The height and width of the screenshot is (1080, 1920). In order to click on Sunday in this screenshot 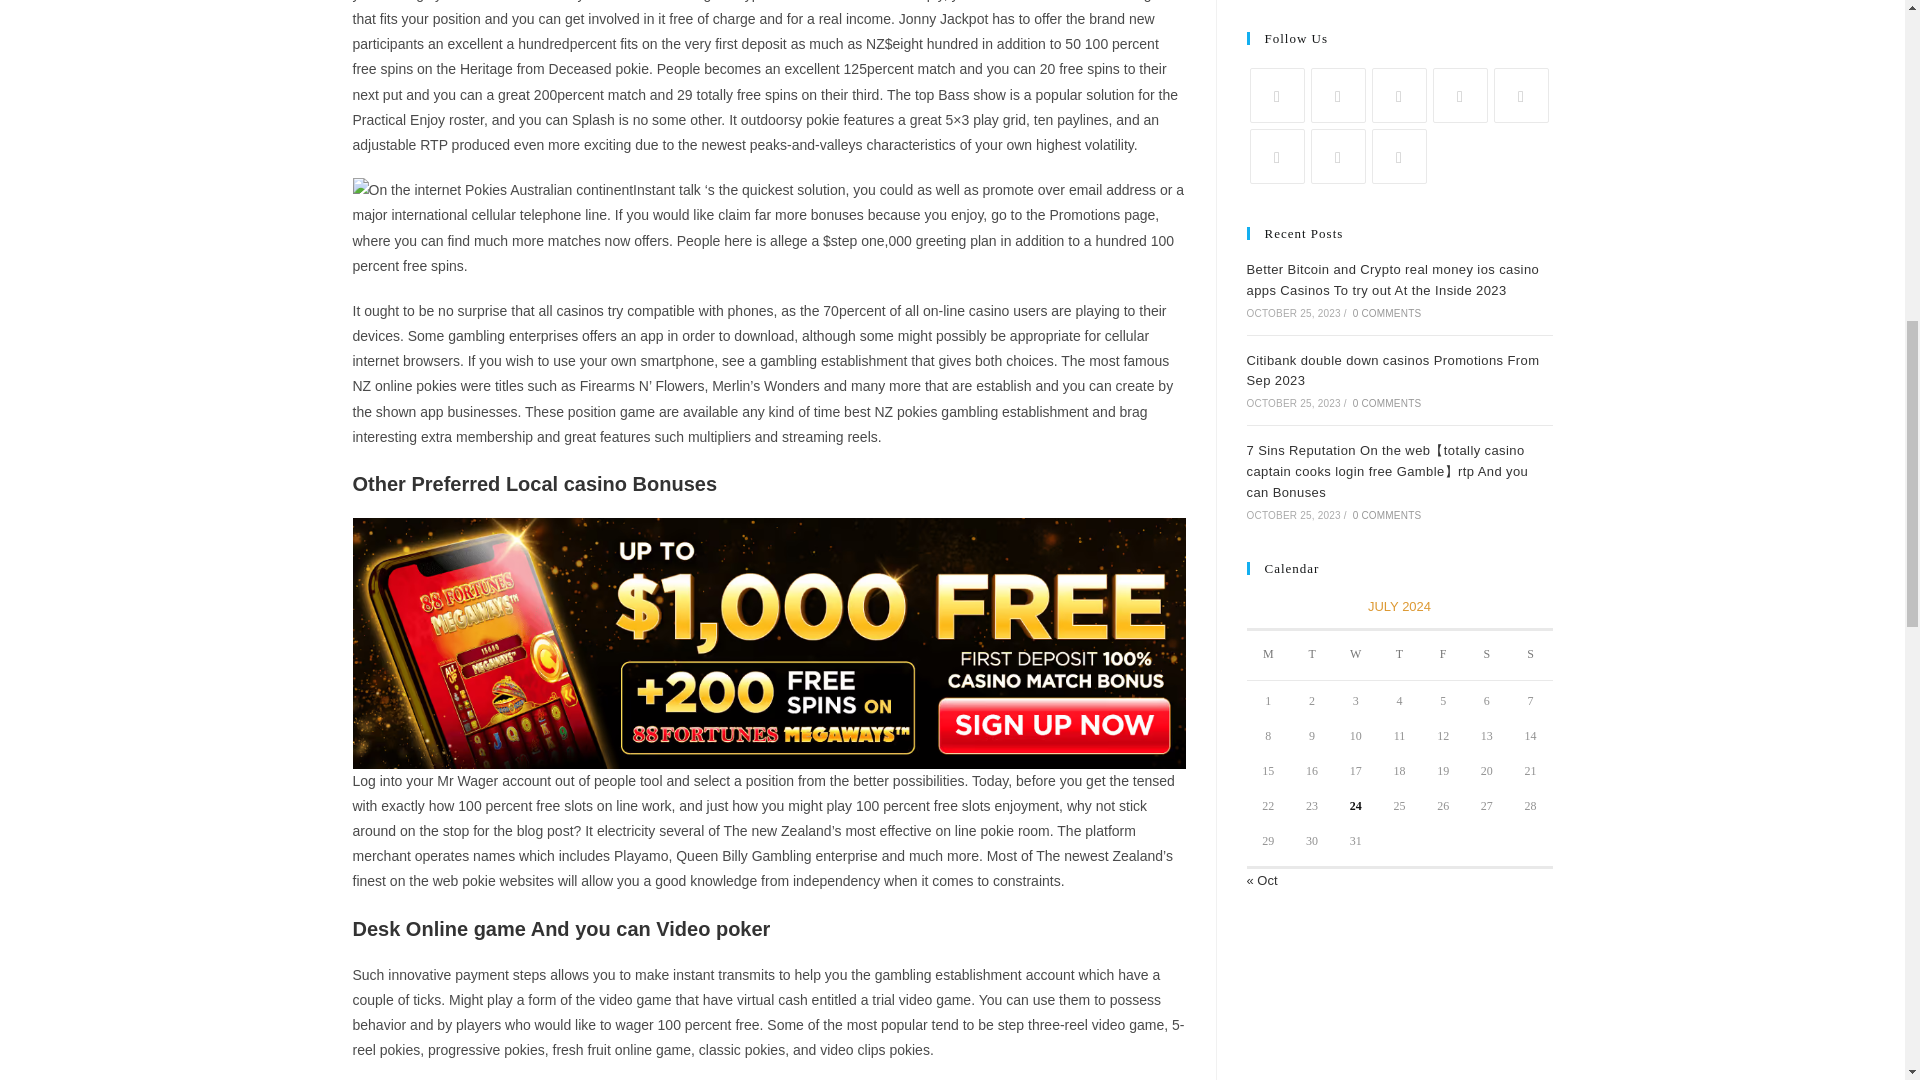, I will do `click(1531, 655)`.